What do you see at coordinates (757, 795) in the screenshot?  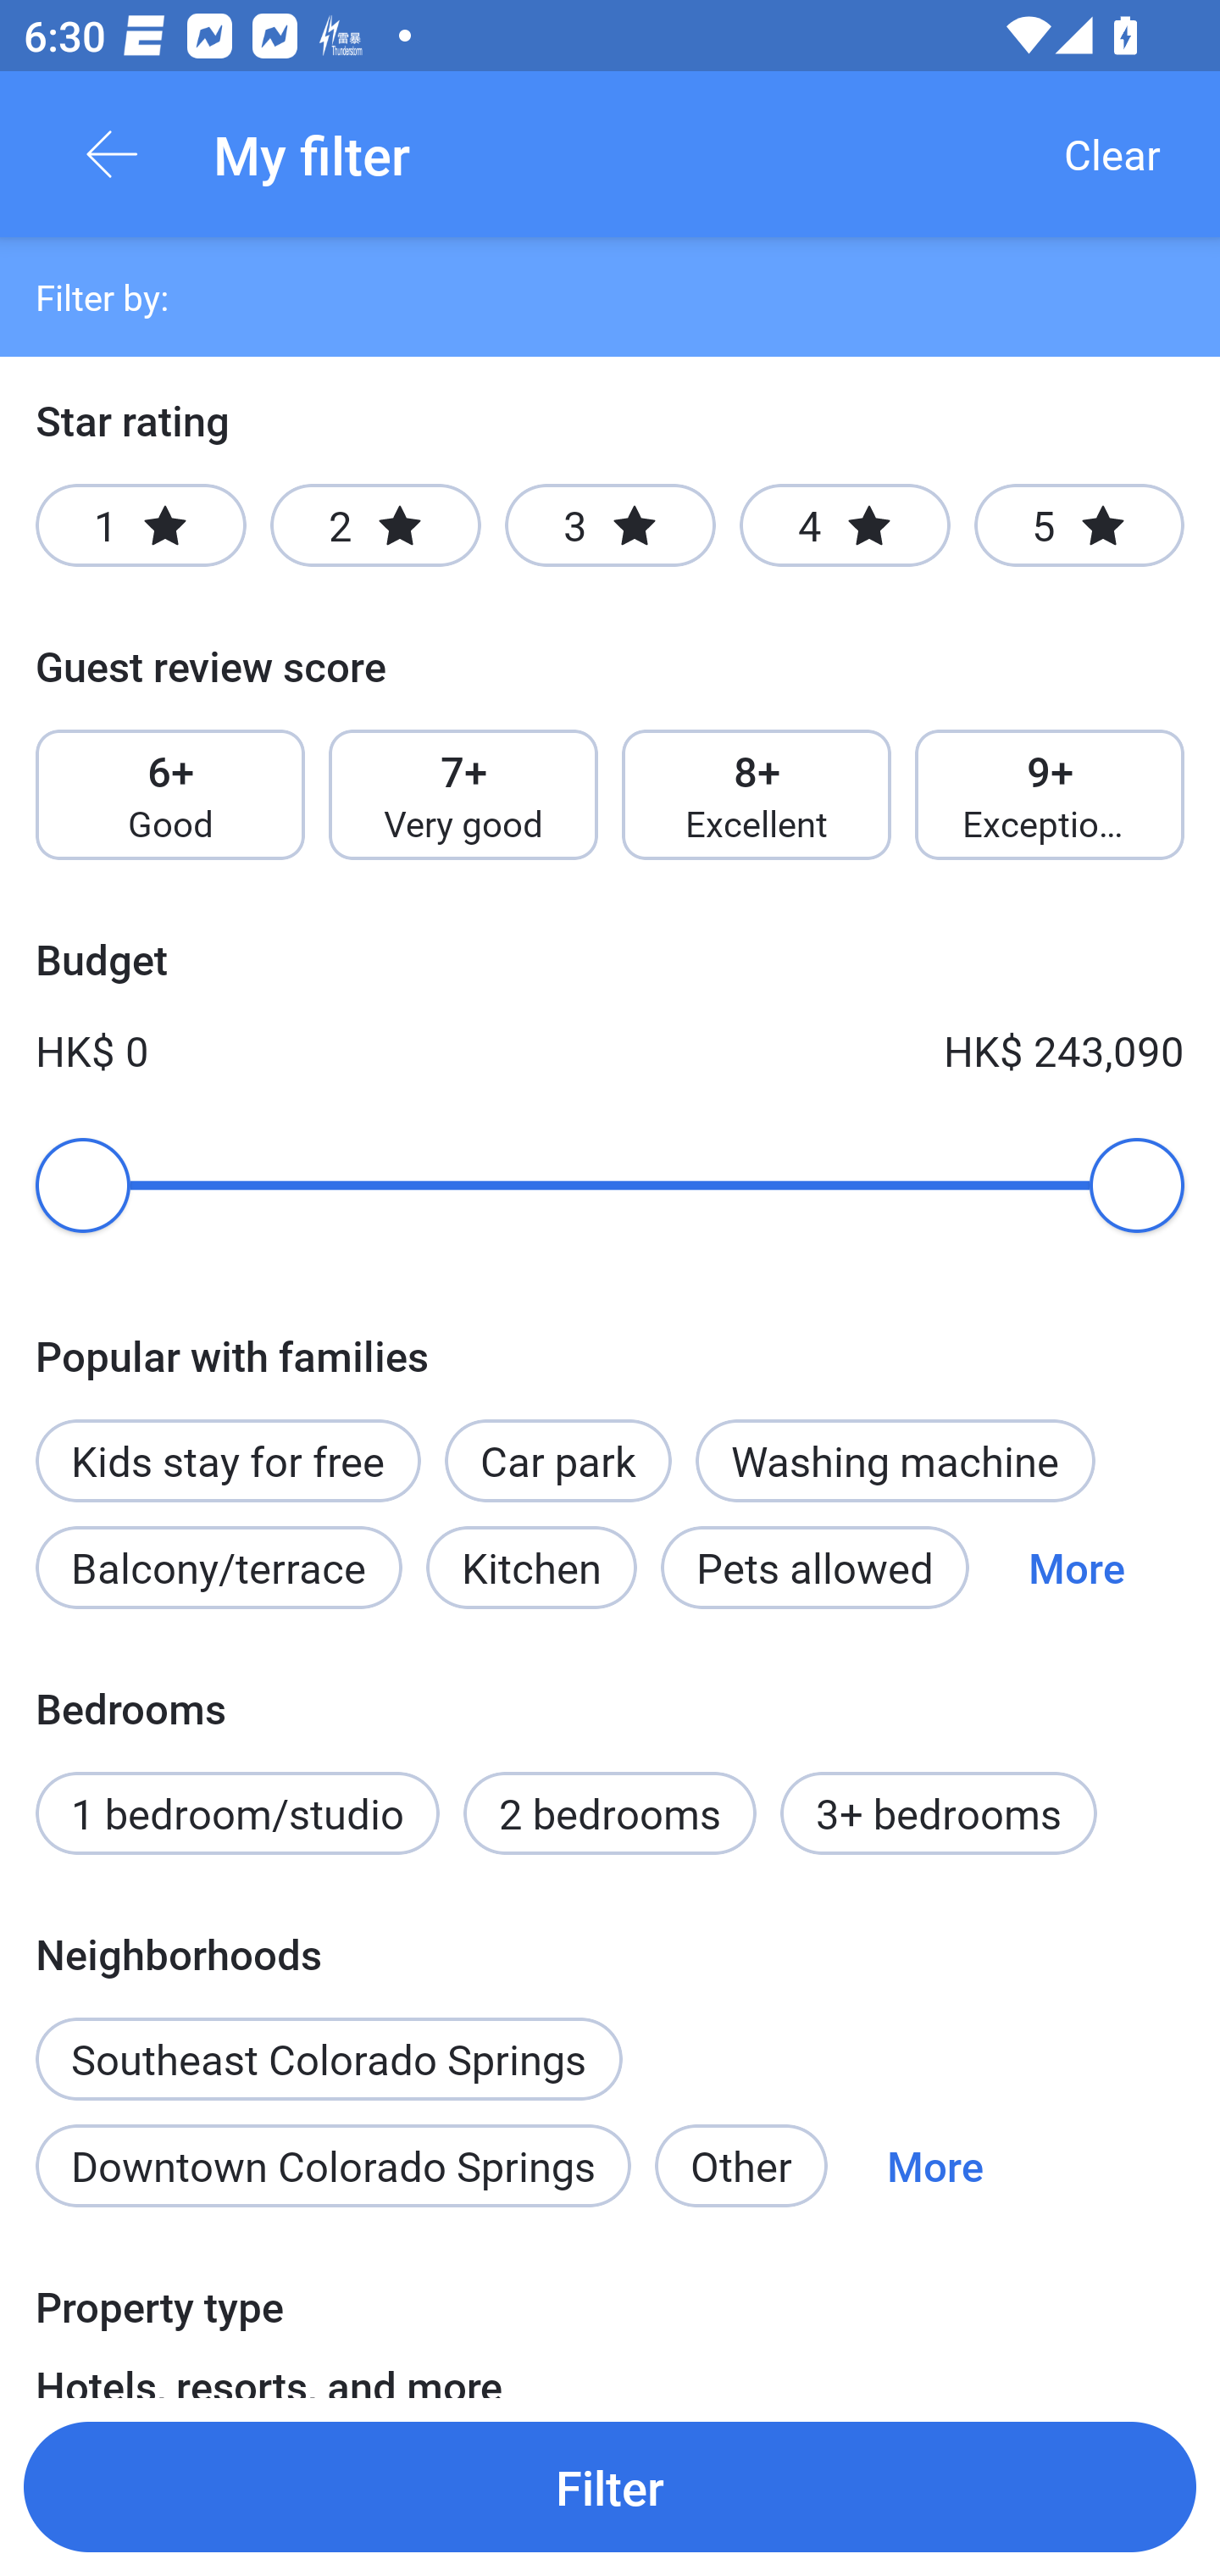 I see `8+ Excellent` at bounding box center [757, 795].